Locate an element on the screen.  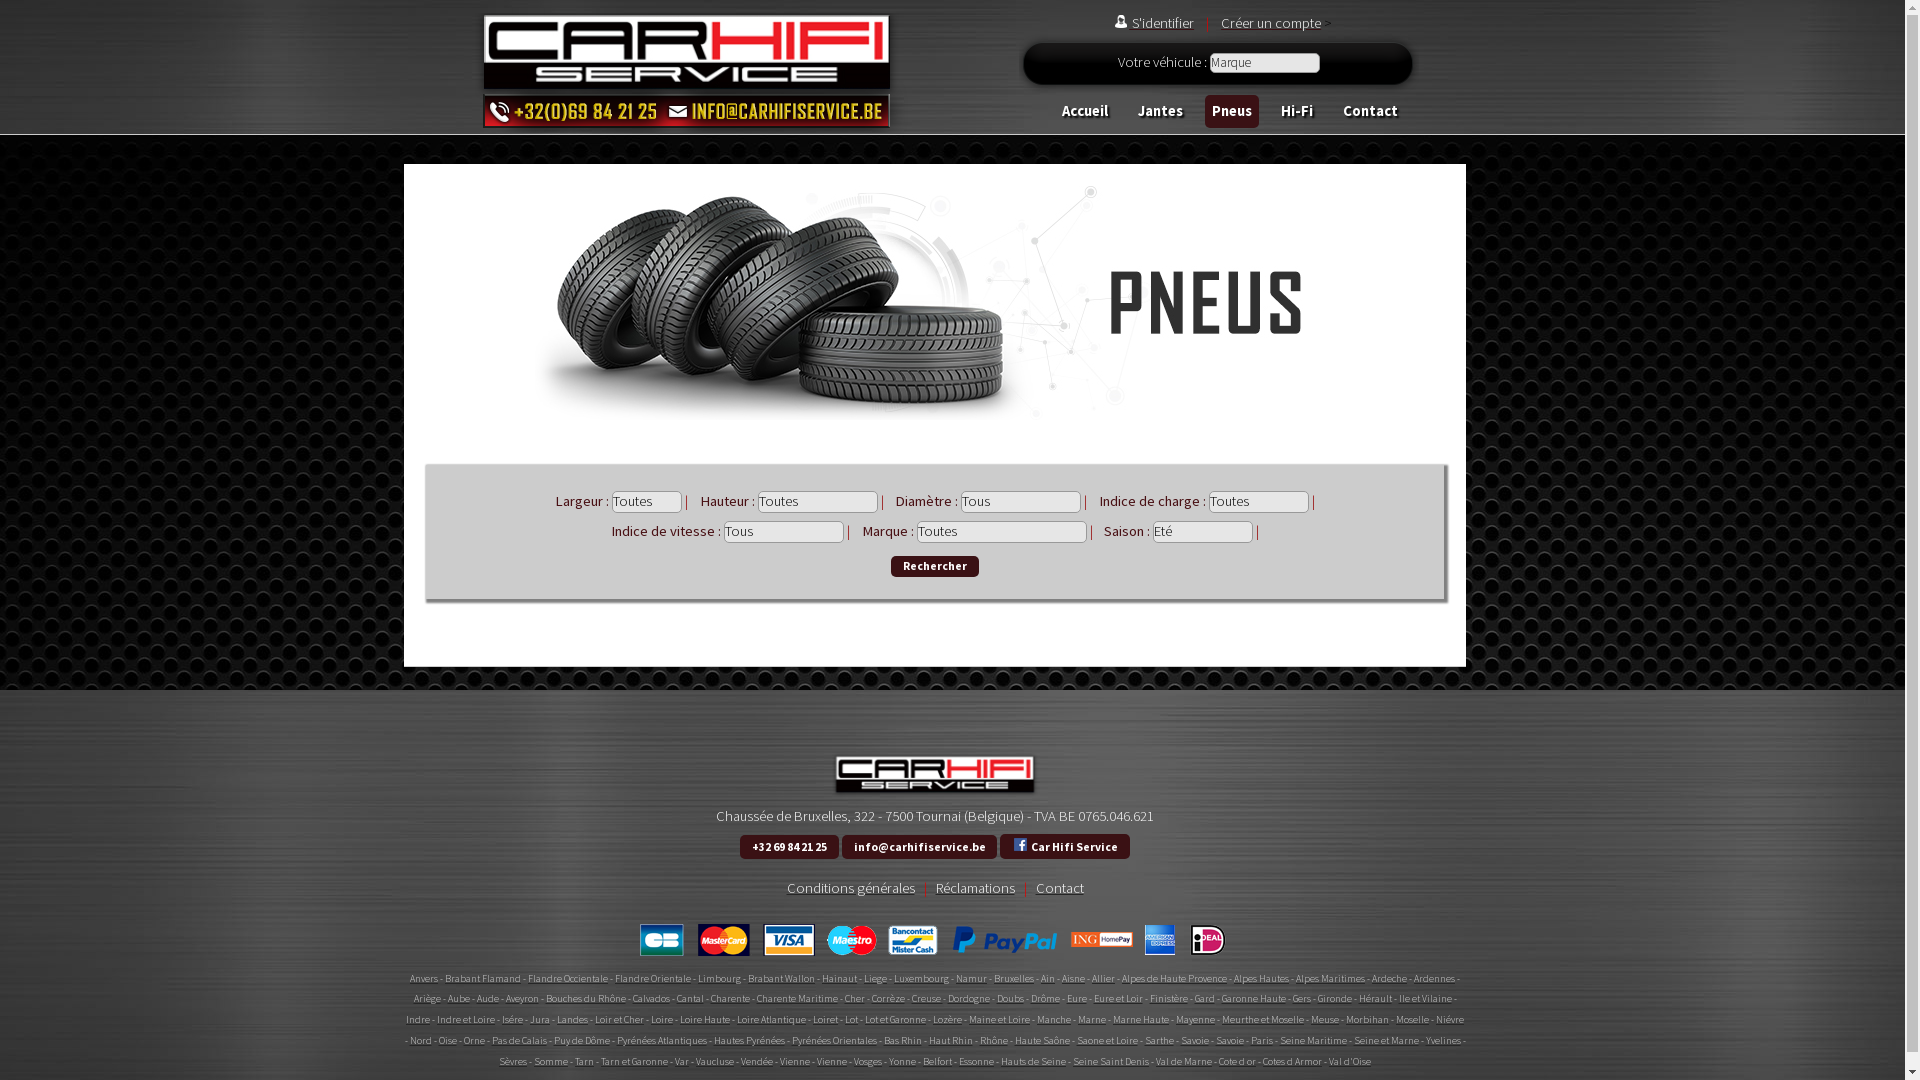
Flandre Orientale is located at coordinates (653, 978).